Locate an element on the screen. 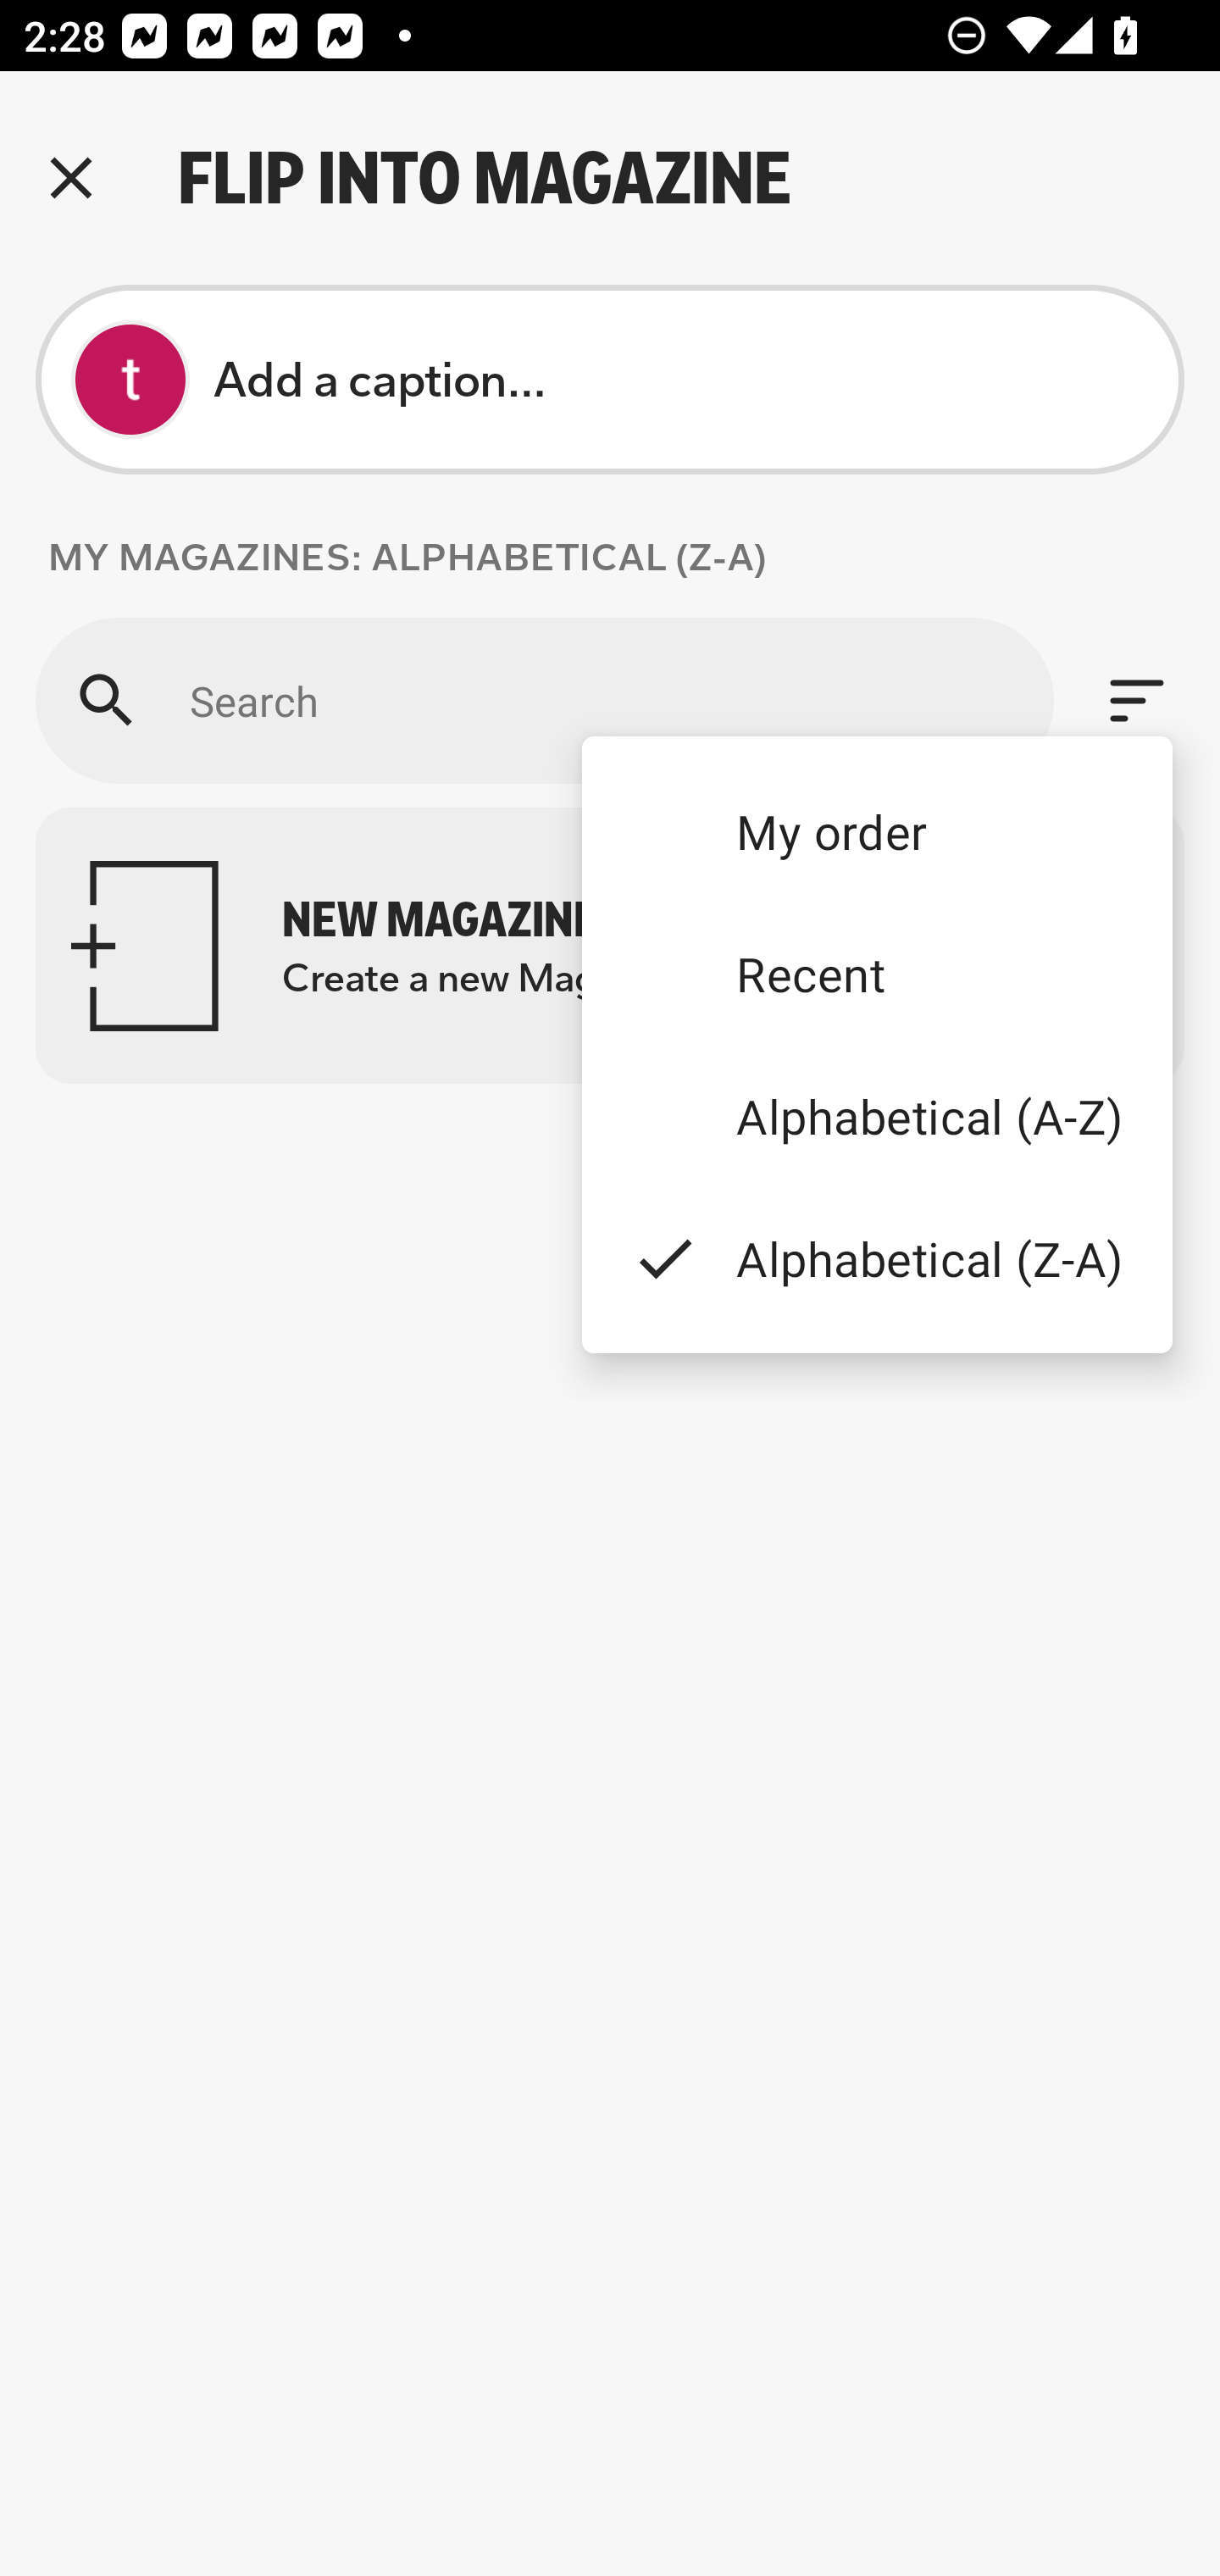 This screenshot has height=2576, width=1220. Alphabetical (Z-A) is located at coordinates (876, 1257).